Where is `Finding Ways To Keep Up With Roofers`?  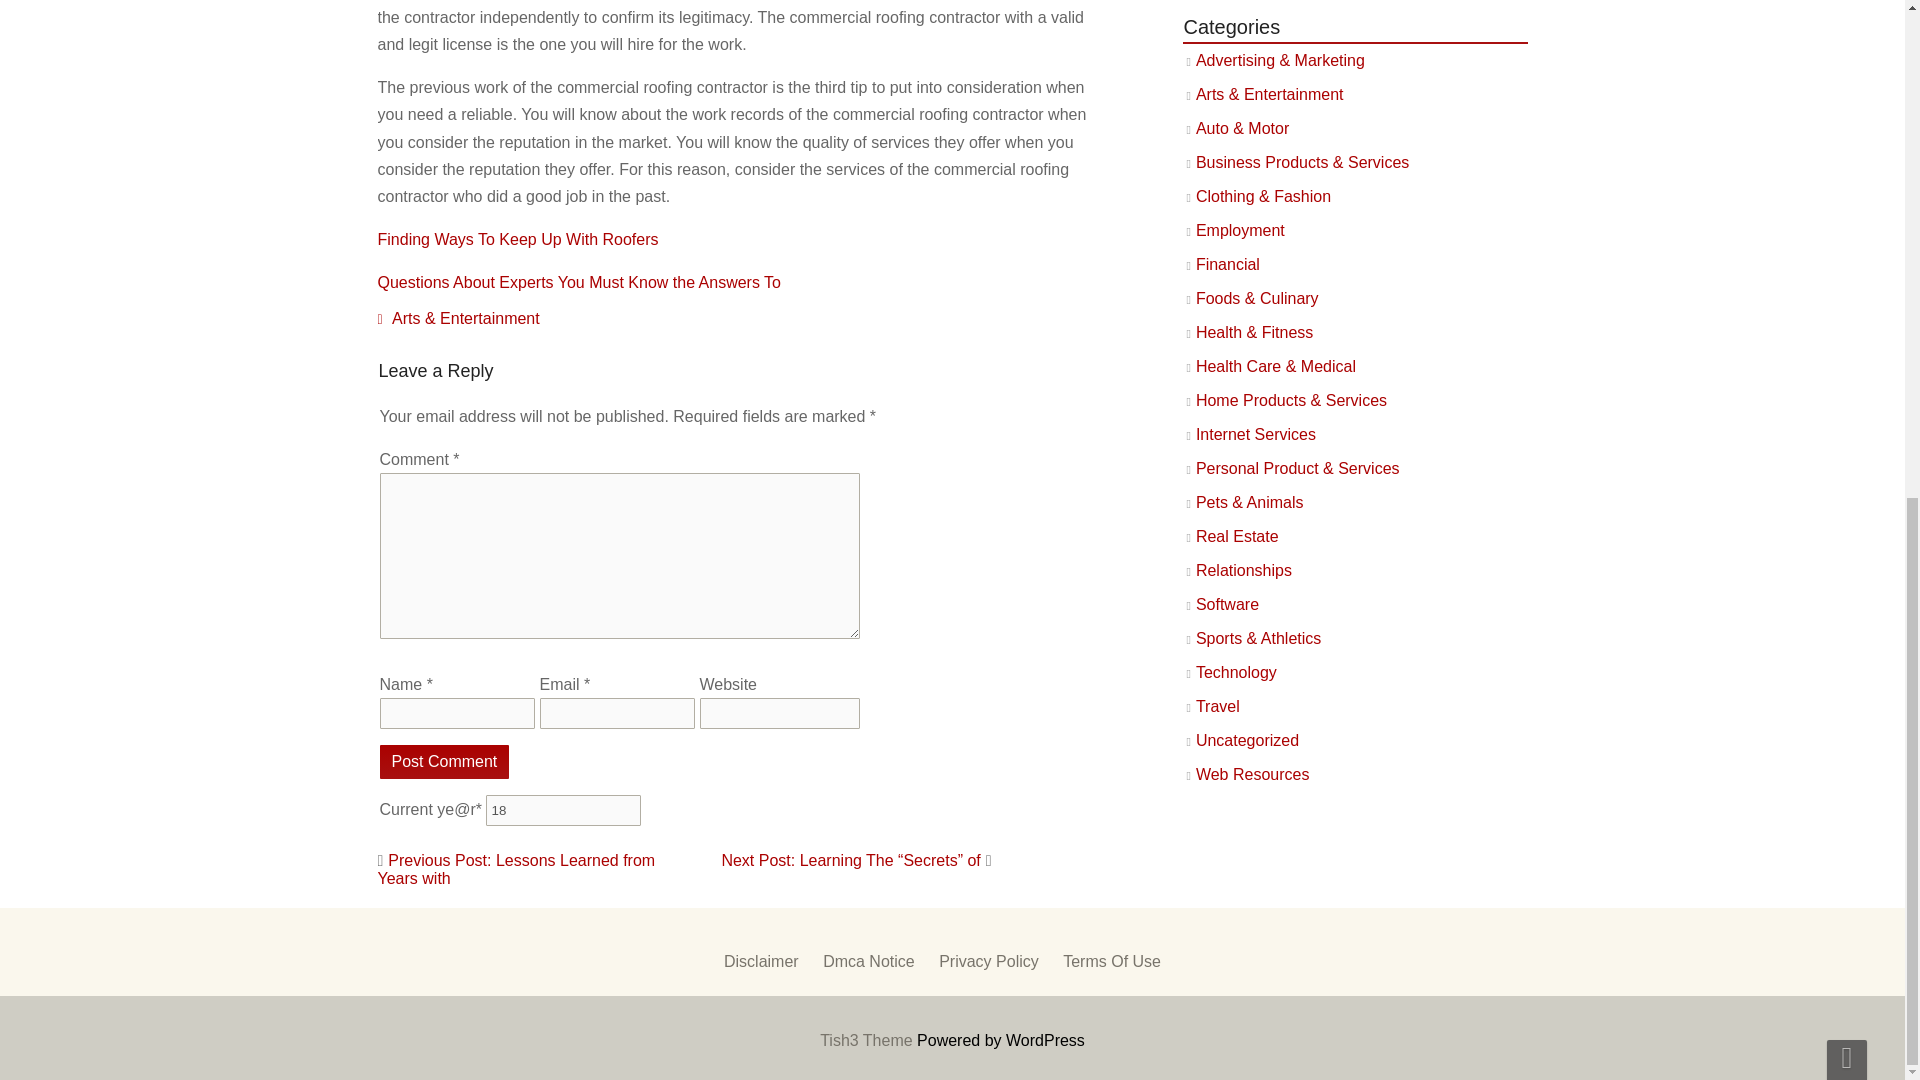 Finding Ways To Keep Up With Roofers is located at coordinates (518, 240).